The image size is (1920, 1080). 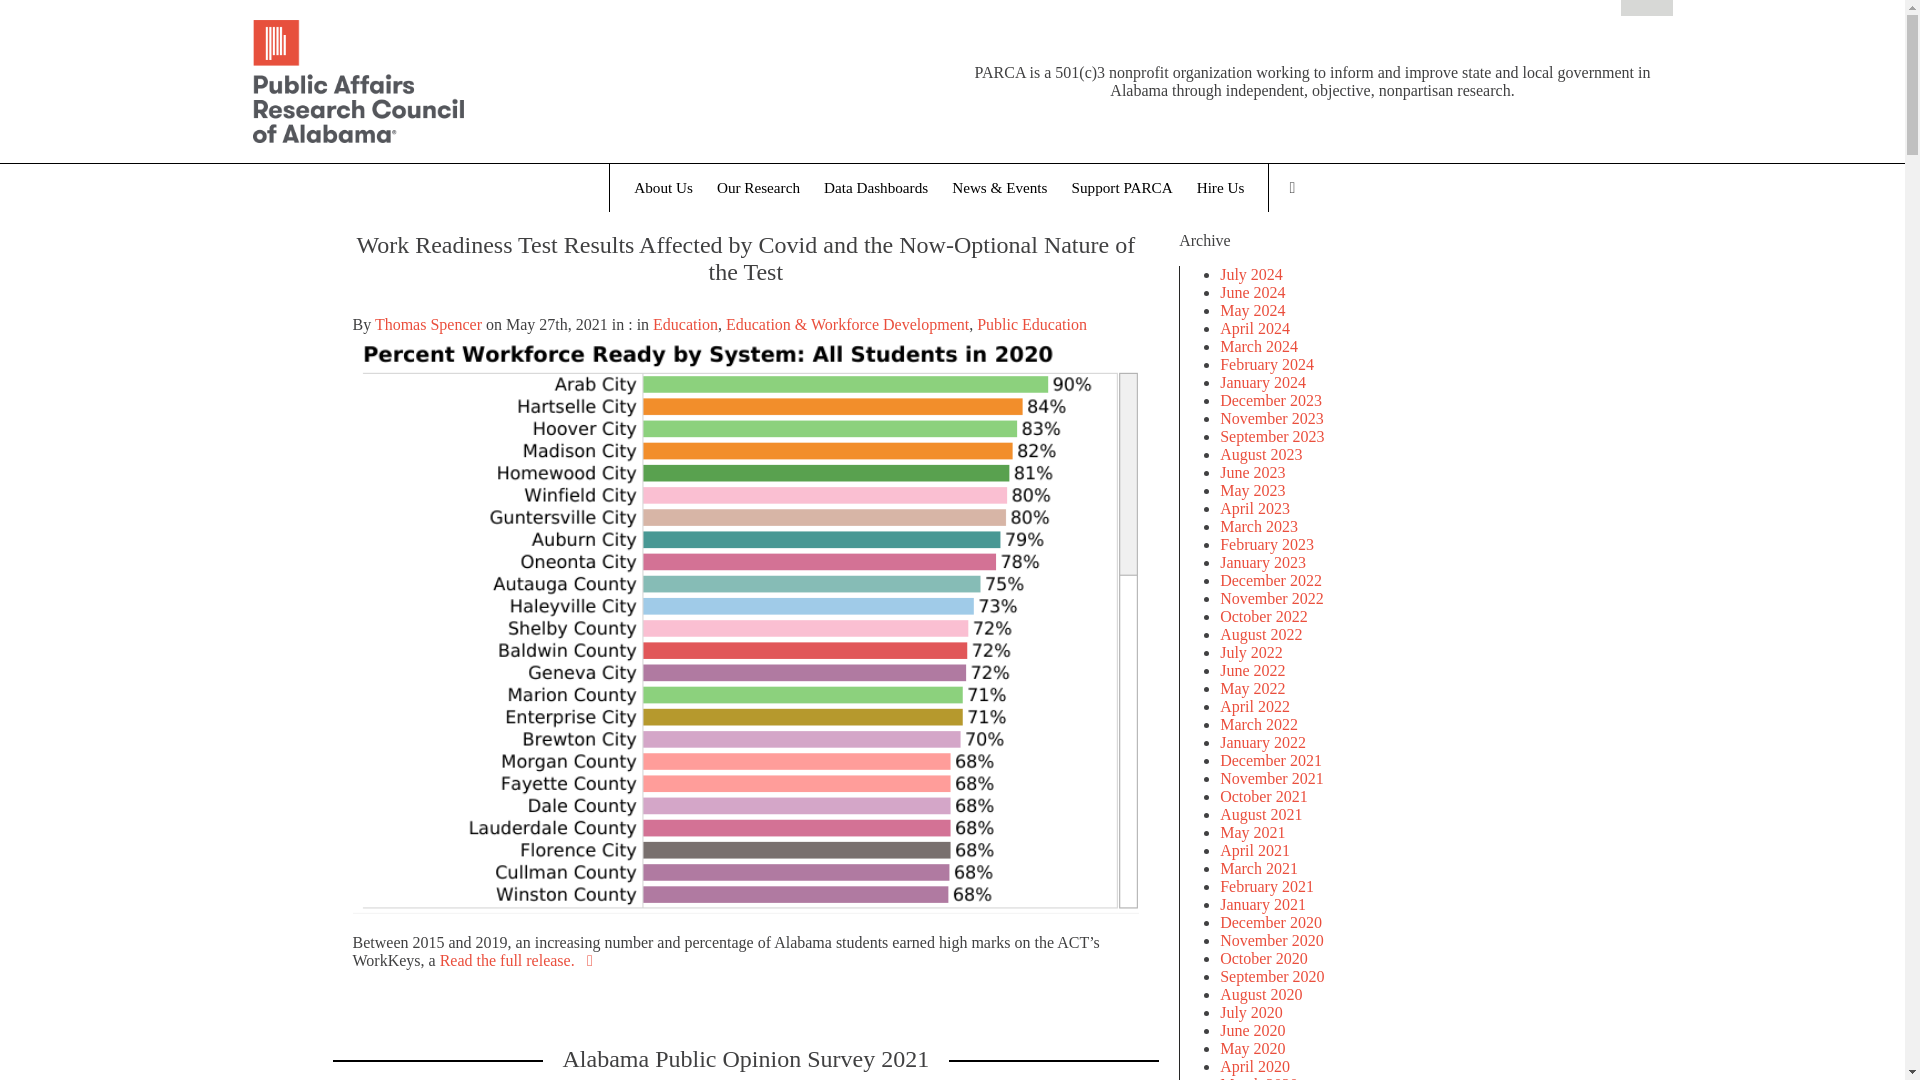 I want to click on Public Affairs Research Council of Alabama, so click(x=592, y=84).